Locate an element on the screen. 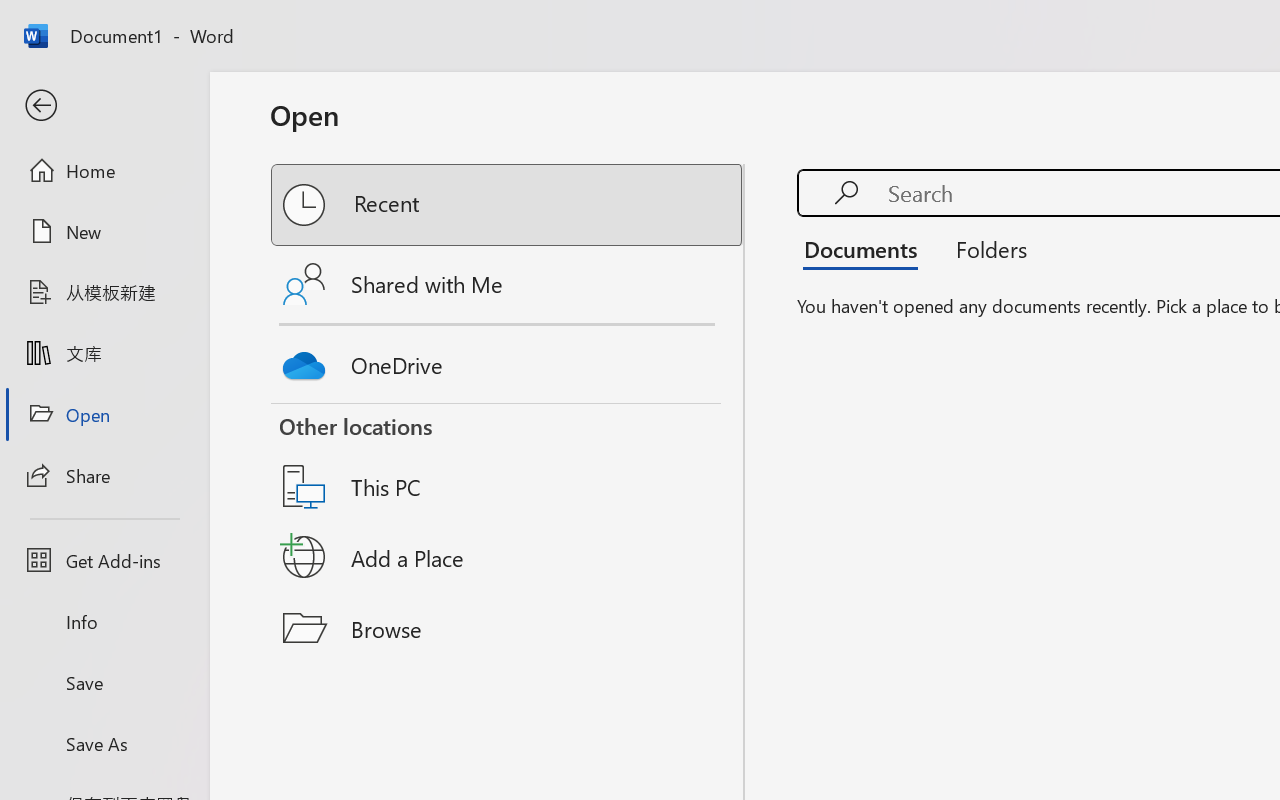 The image size is (1280, 800). Recent is located at coordinates (508, 205).